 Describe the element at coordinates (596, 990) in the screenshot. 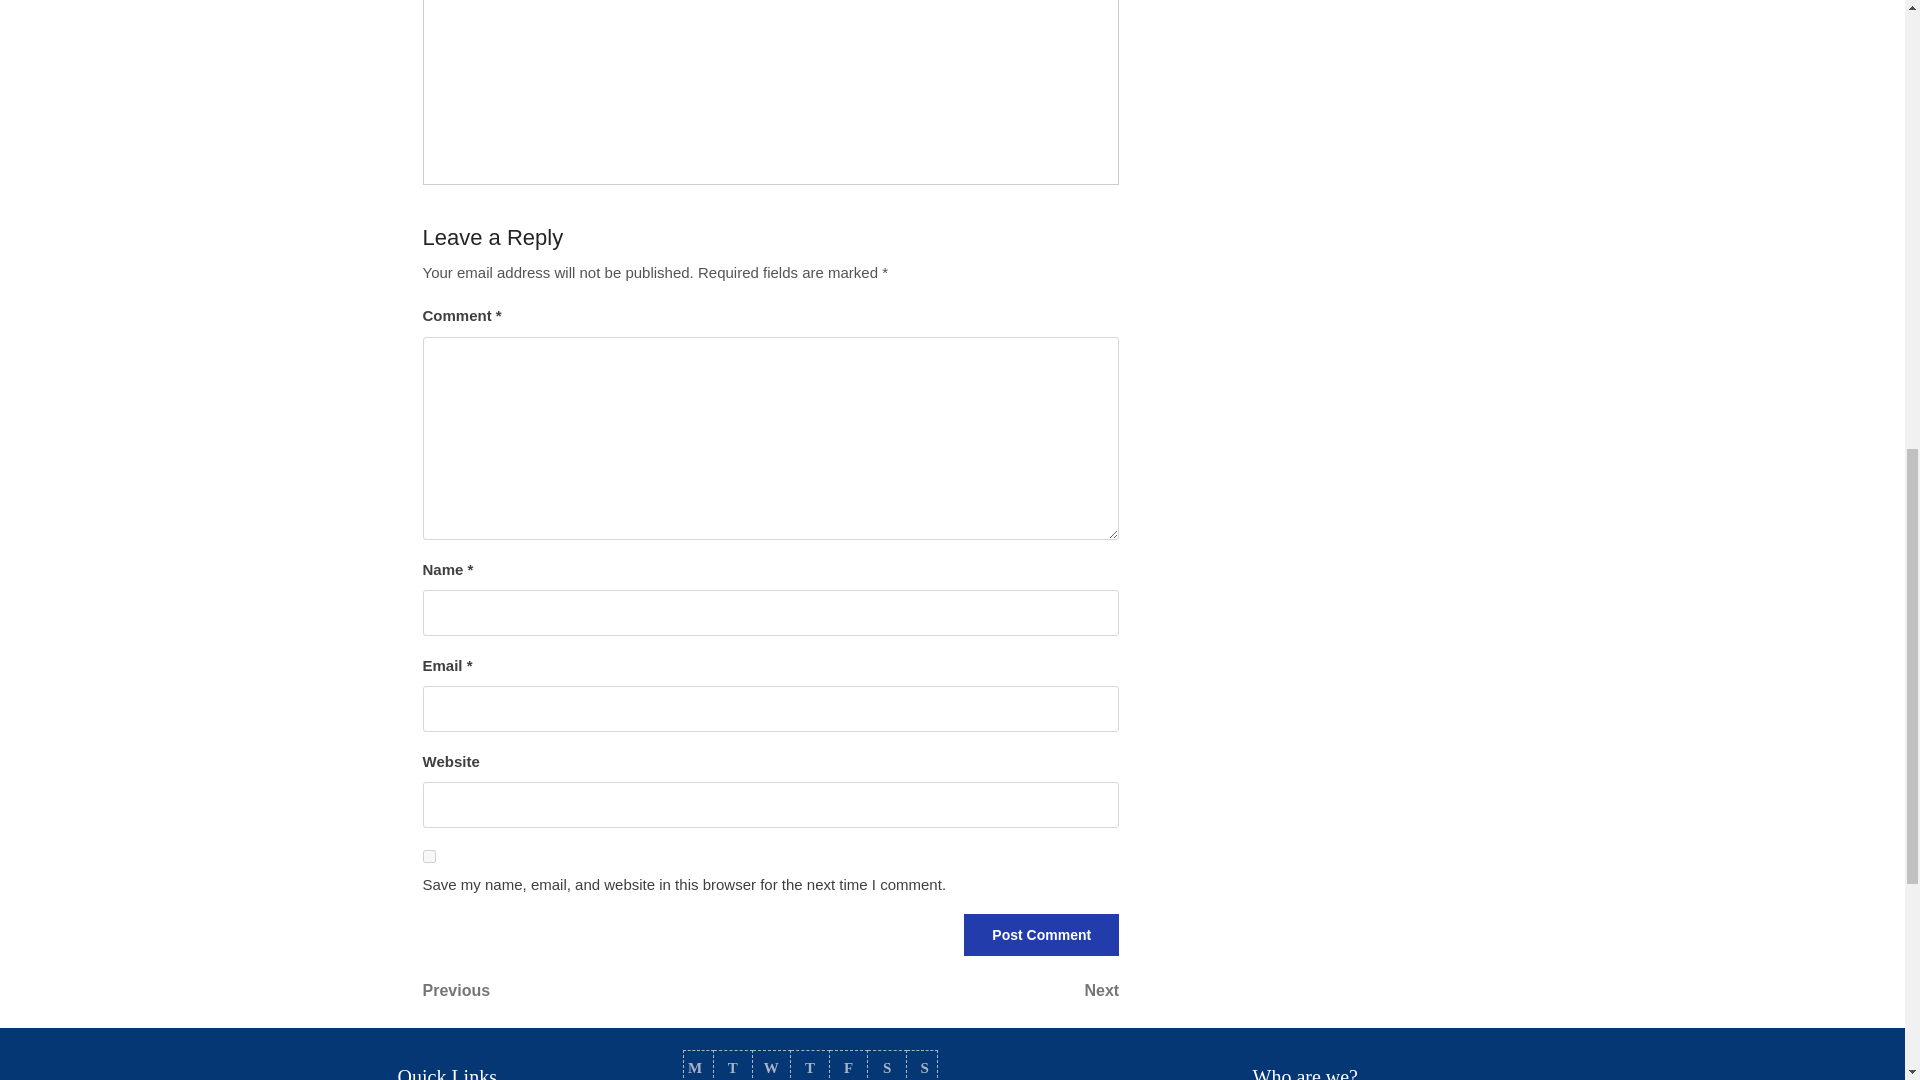

I see `Wednesday` at that location.